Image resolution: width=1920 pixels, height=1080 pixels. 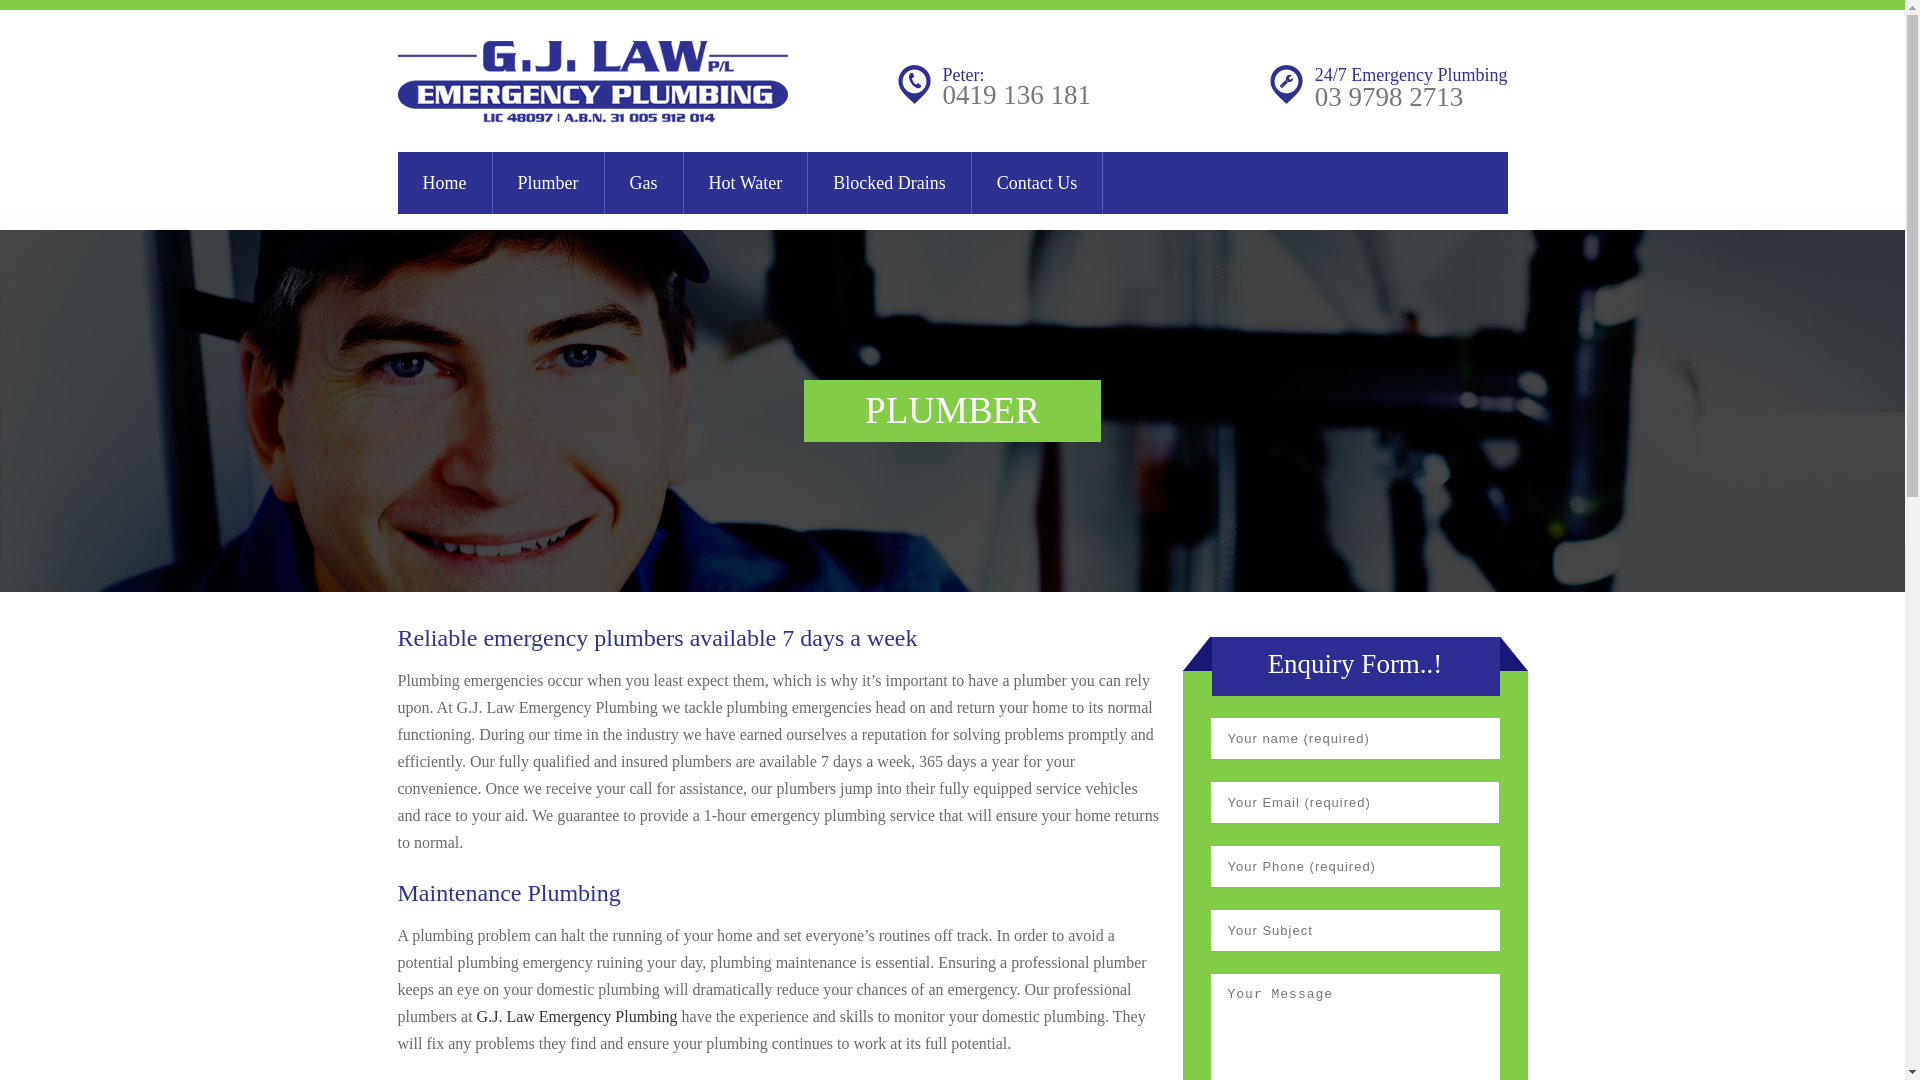 What do you see at coordinates (746, 183) in the screenshot?
I see `Hot Water` at bounding box center [746, 183].